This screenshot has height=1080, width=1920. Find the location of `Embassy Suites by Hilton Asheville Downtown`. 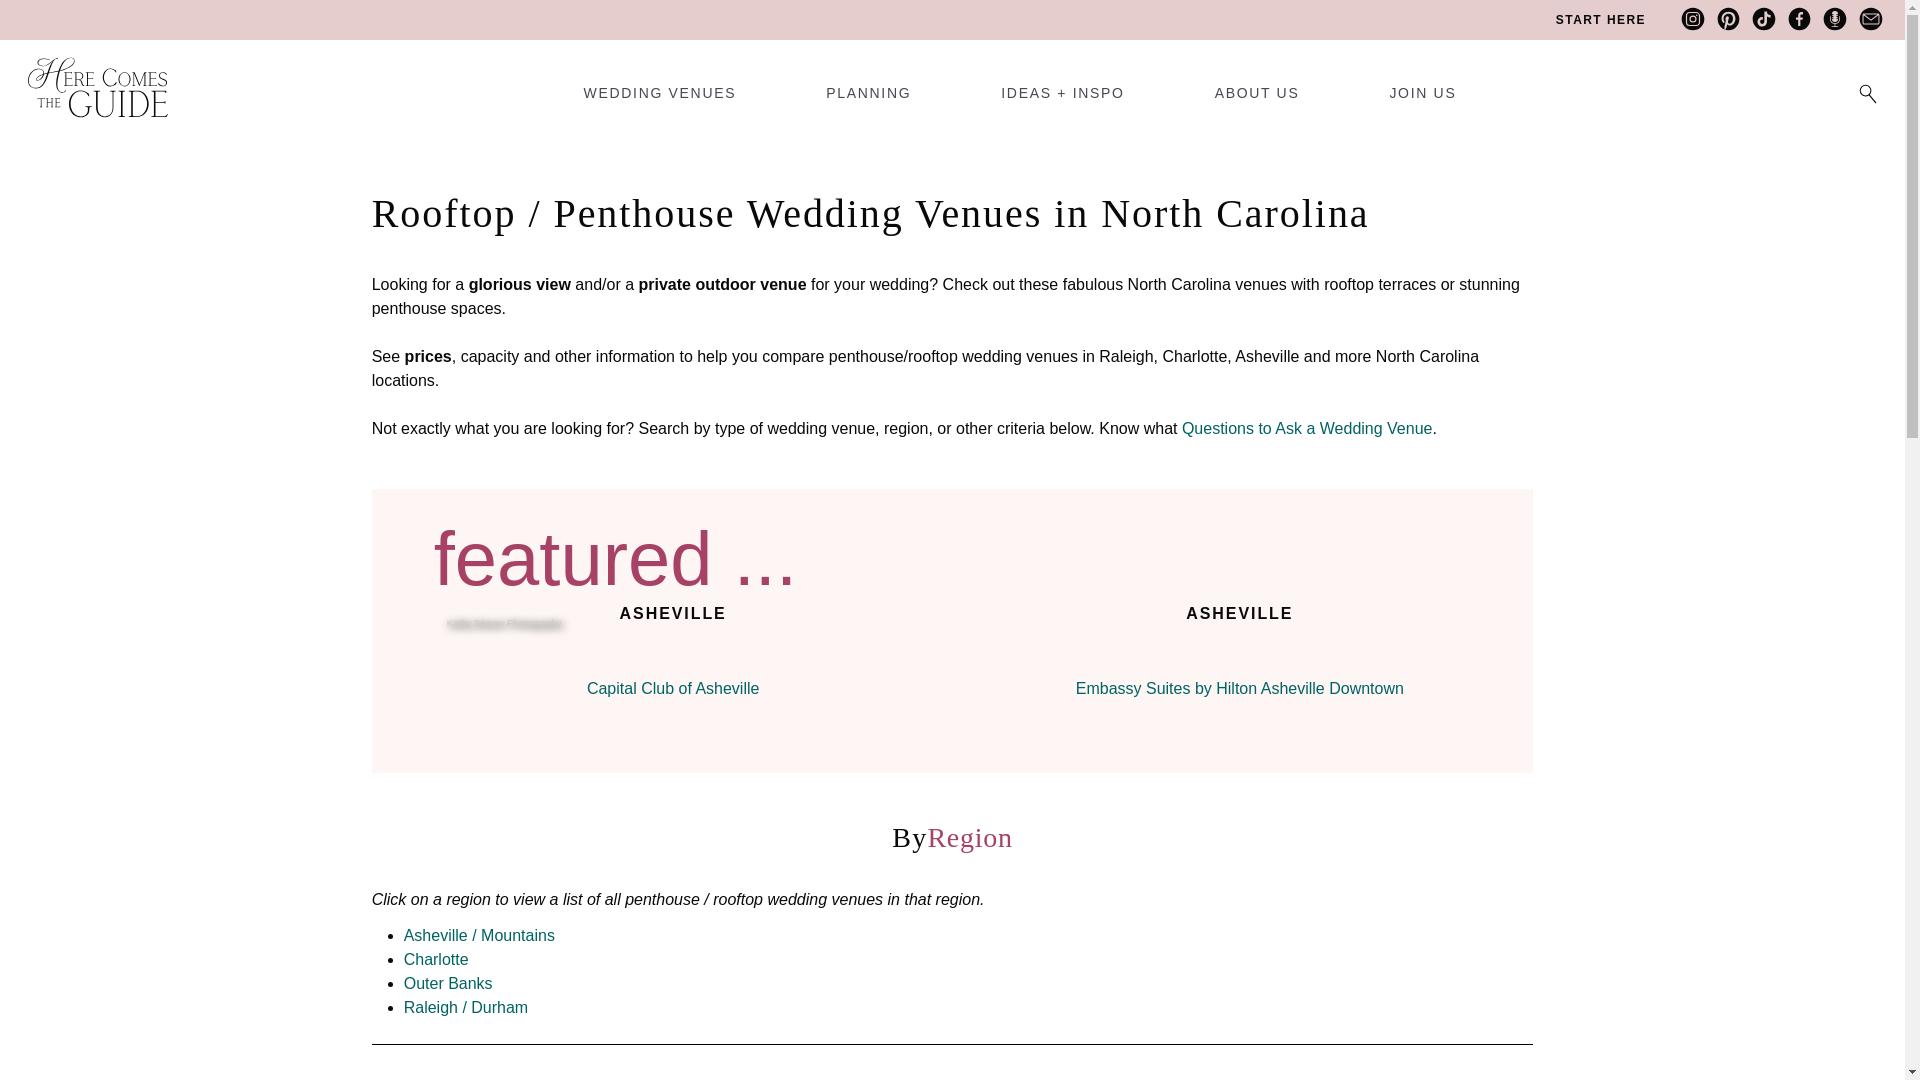

Embassy Suites by Hilton Asheville Downtown is located at coordinates (1239, 654).